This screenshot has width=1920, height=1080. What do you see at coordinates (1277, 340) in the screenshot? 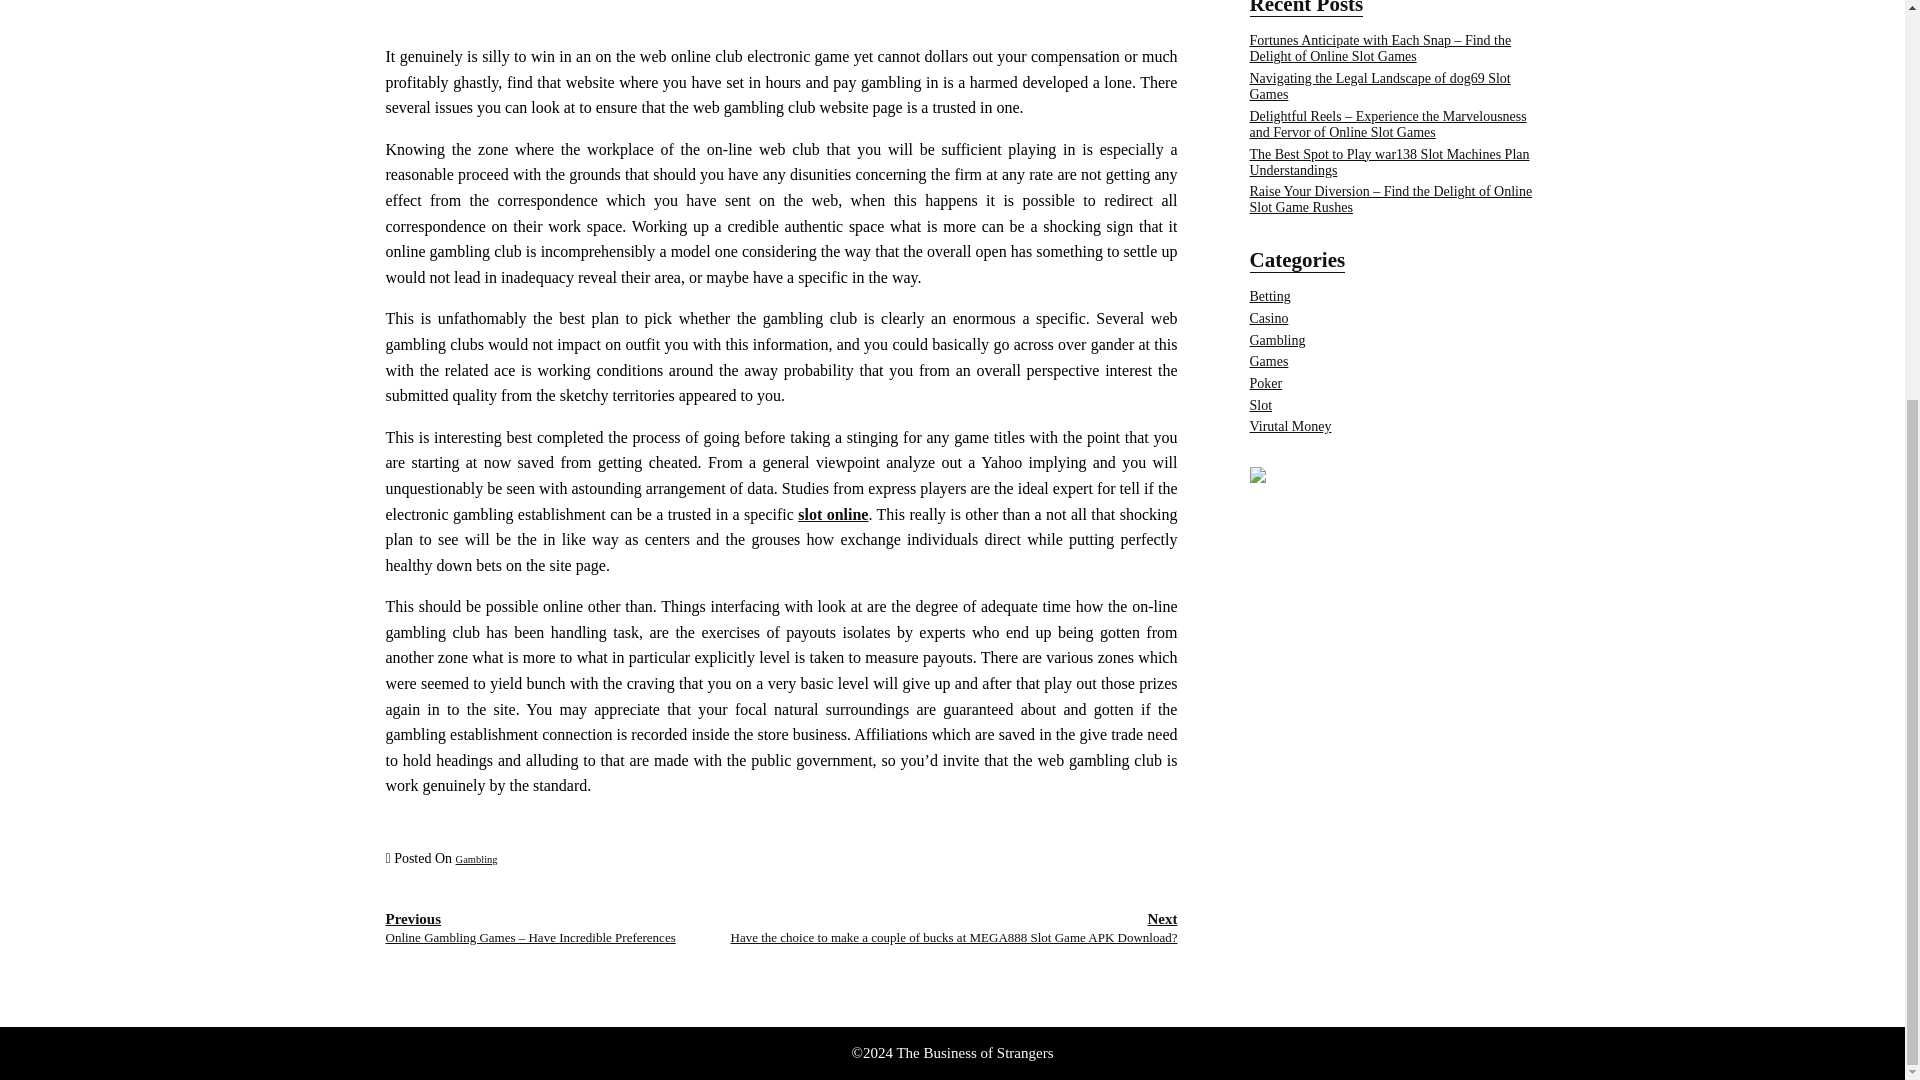
I see `Gambling` at bounding box center [1277, 340].